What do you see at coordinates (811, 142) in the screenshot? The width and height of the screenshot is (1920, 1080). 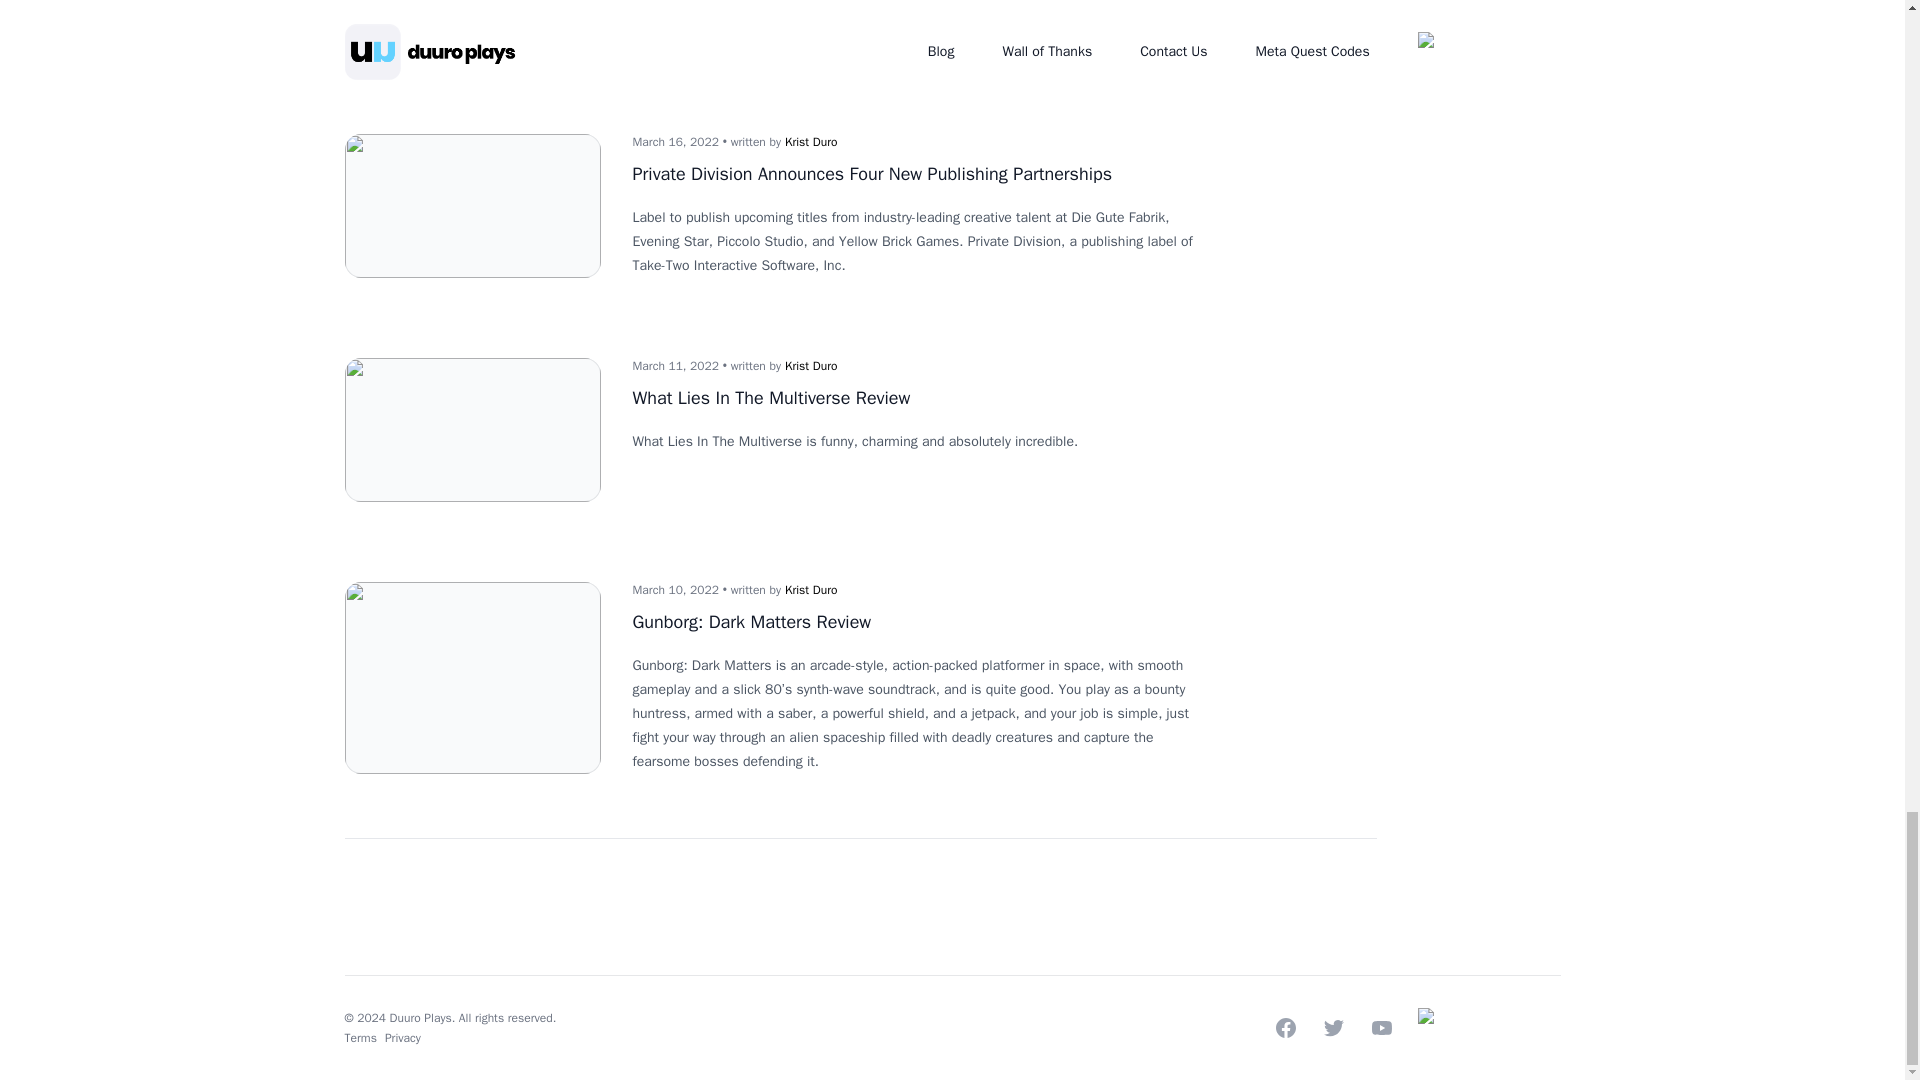 I see `Krist Duro` at bounding box center [811, 142].